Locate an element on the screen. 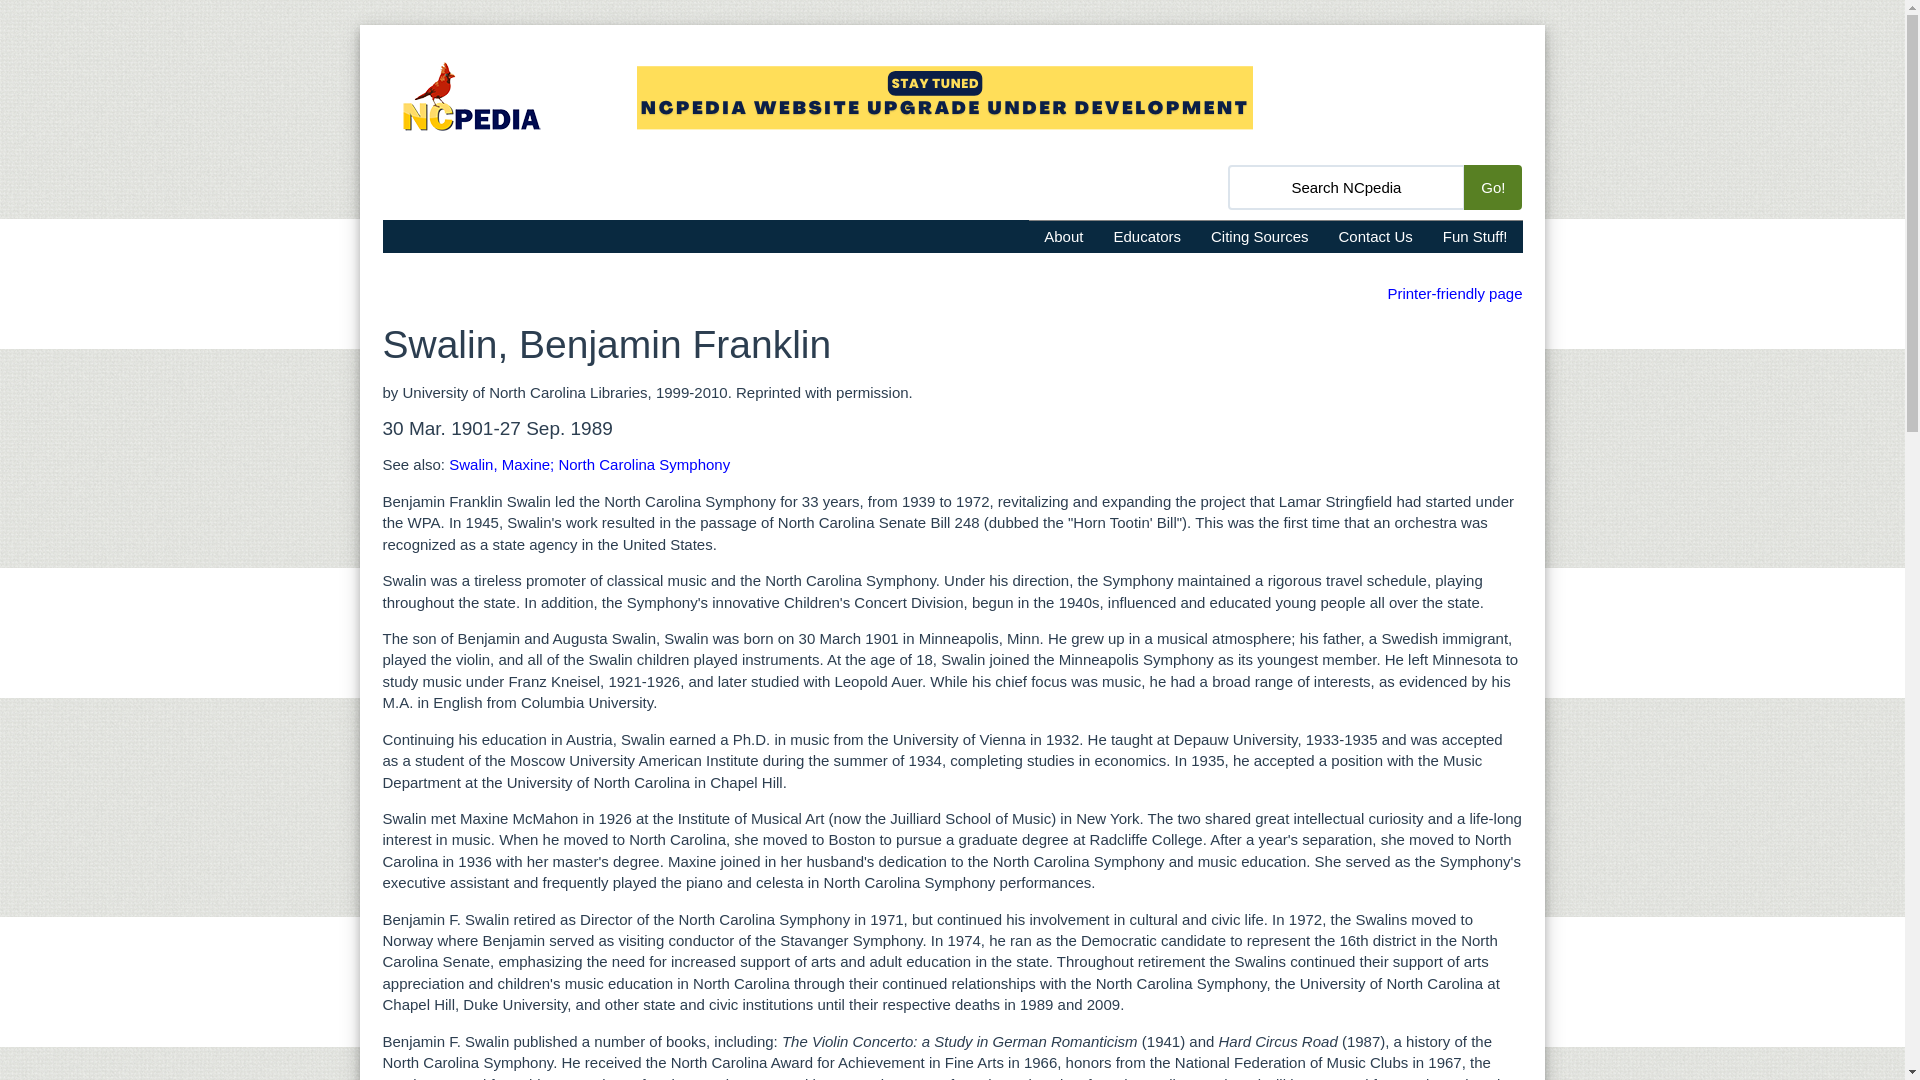 The width and height of the screenshot is (1920, 1080). Fun Stuff! is located at coordinates (1475, 236).